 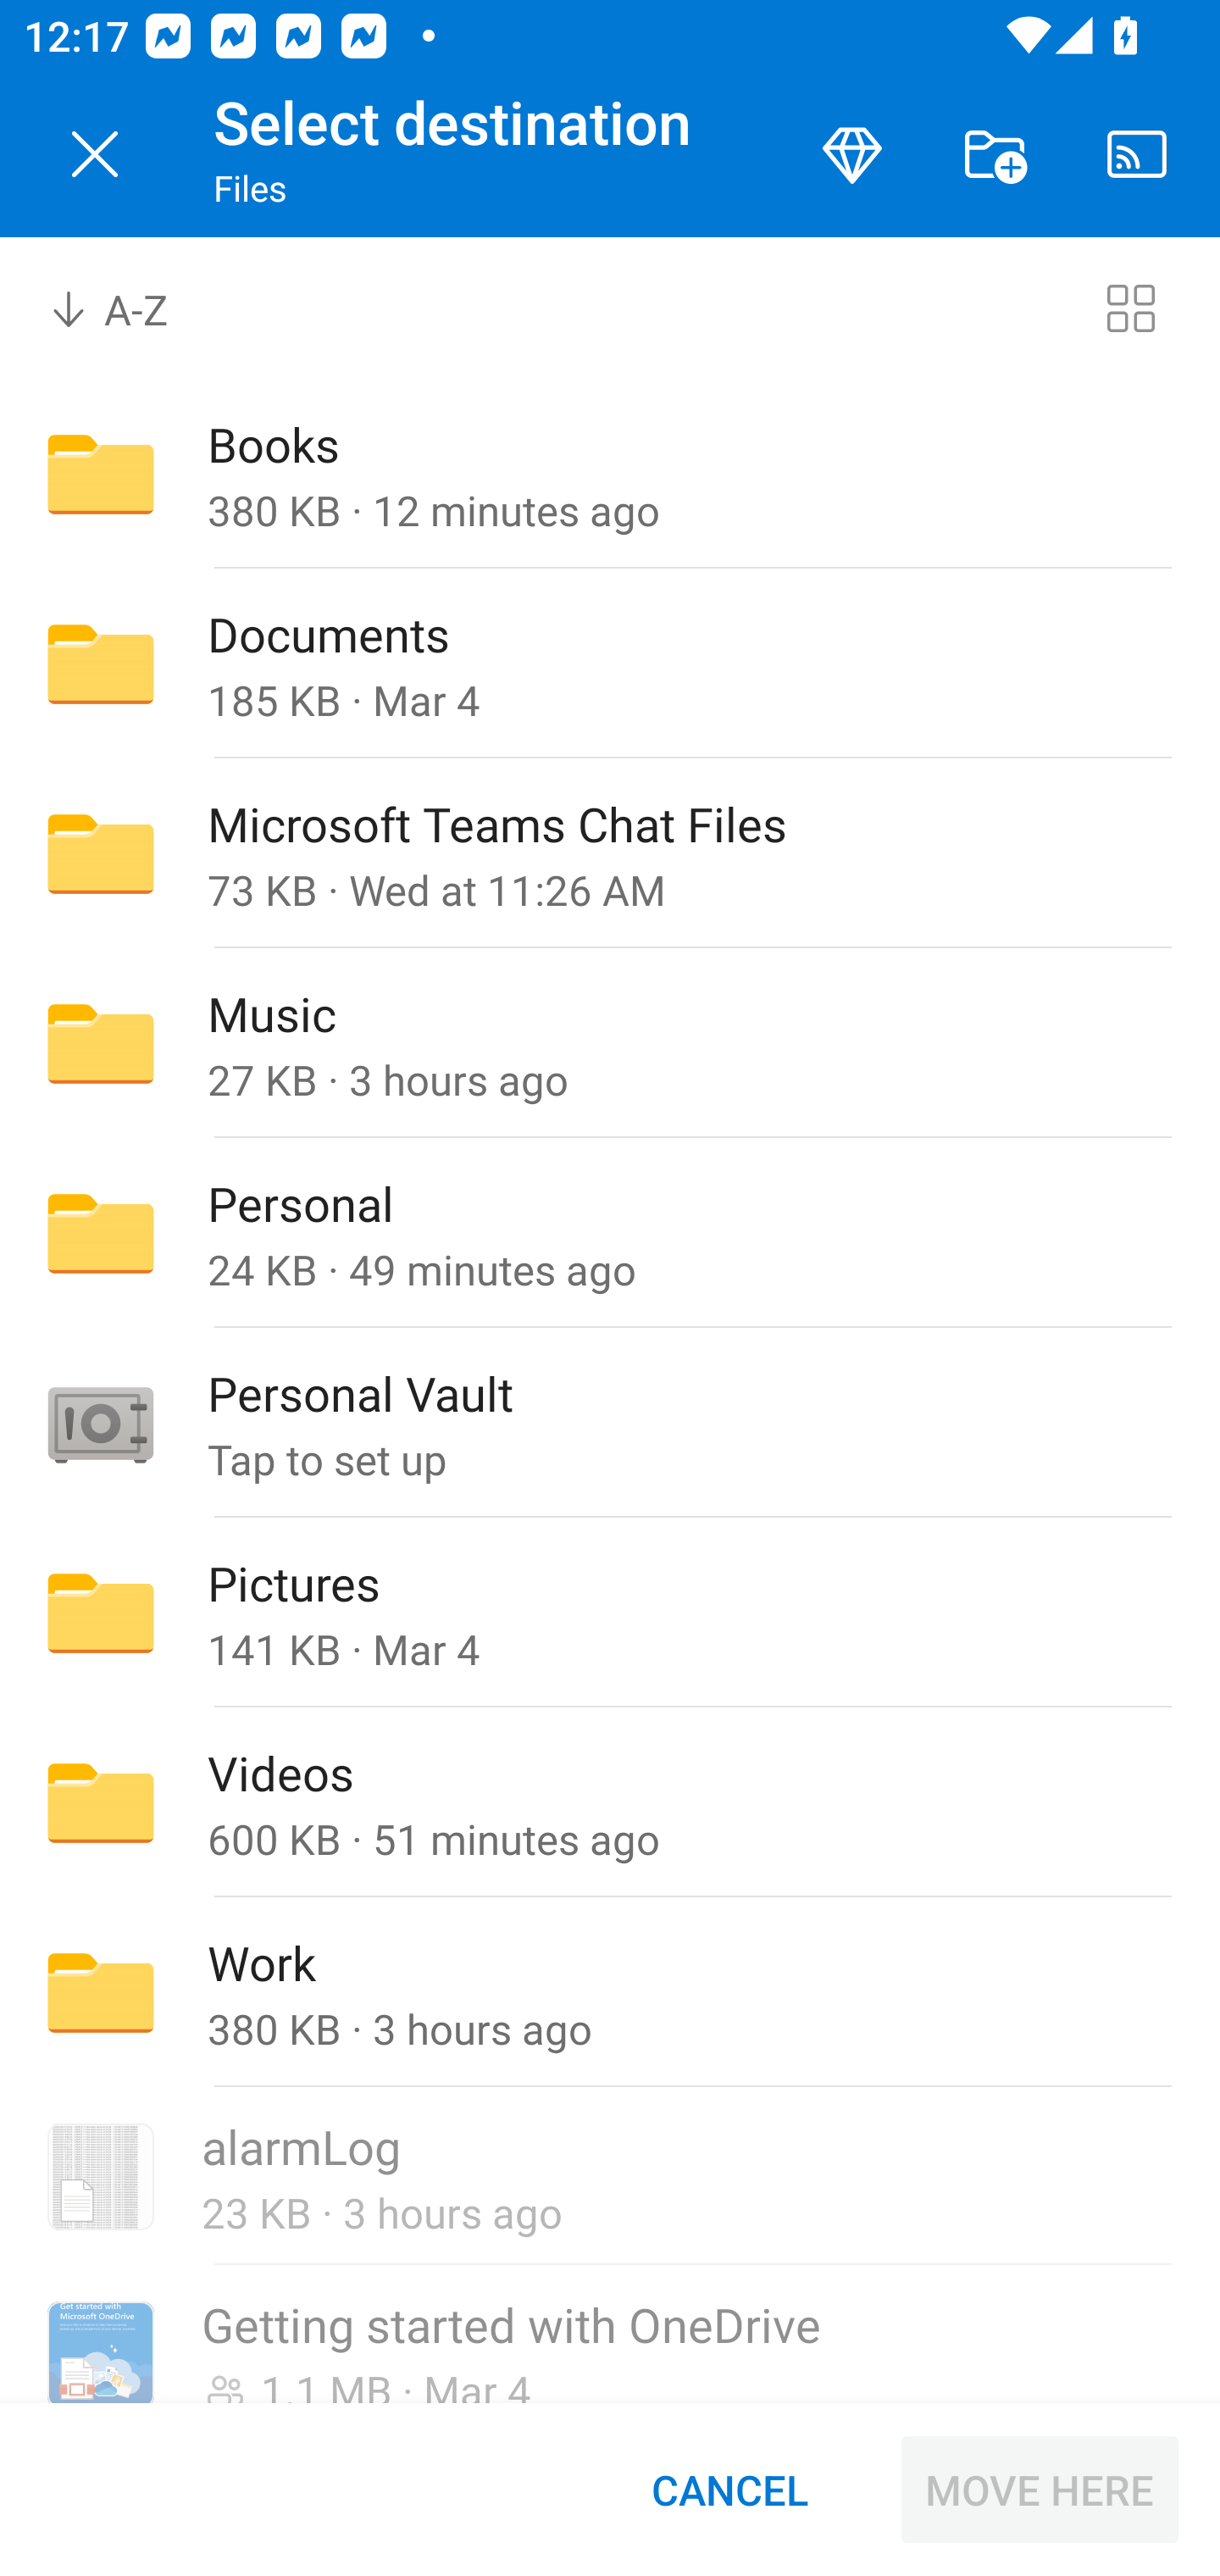 What do you see at coordinates (610, 1993) in the screenshot?
I see `Folder Work 380 KB · 3 hours ago` at bounding box center [610, 1993].